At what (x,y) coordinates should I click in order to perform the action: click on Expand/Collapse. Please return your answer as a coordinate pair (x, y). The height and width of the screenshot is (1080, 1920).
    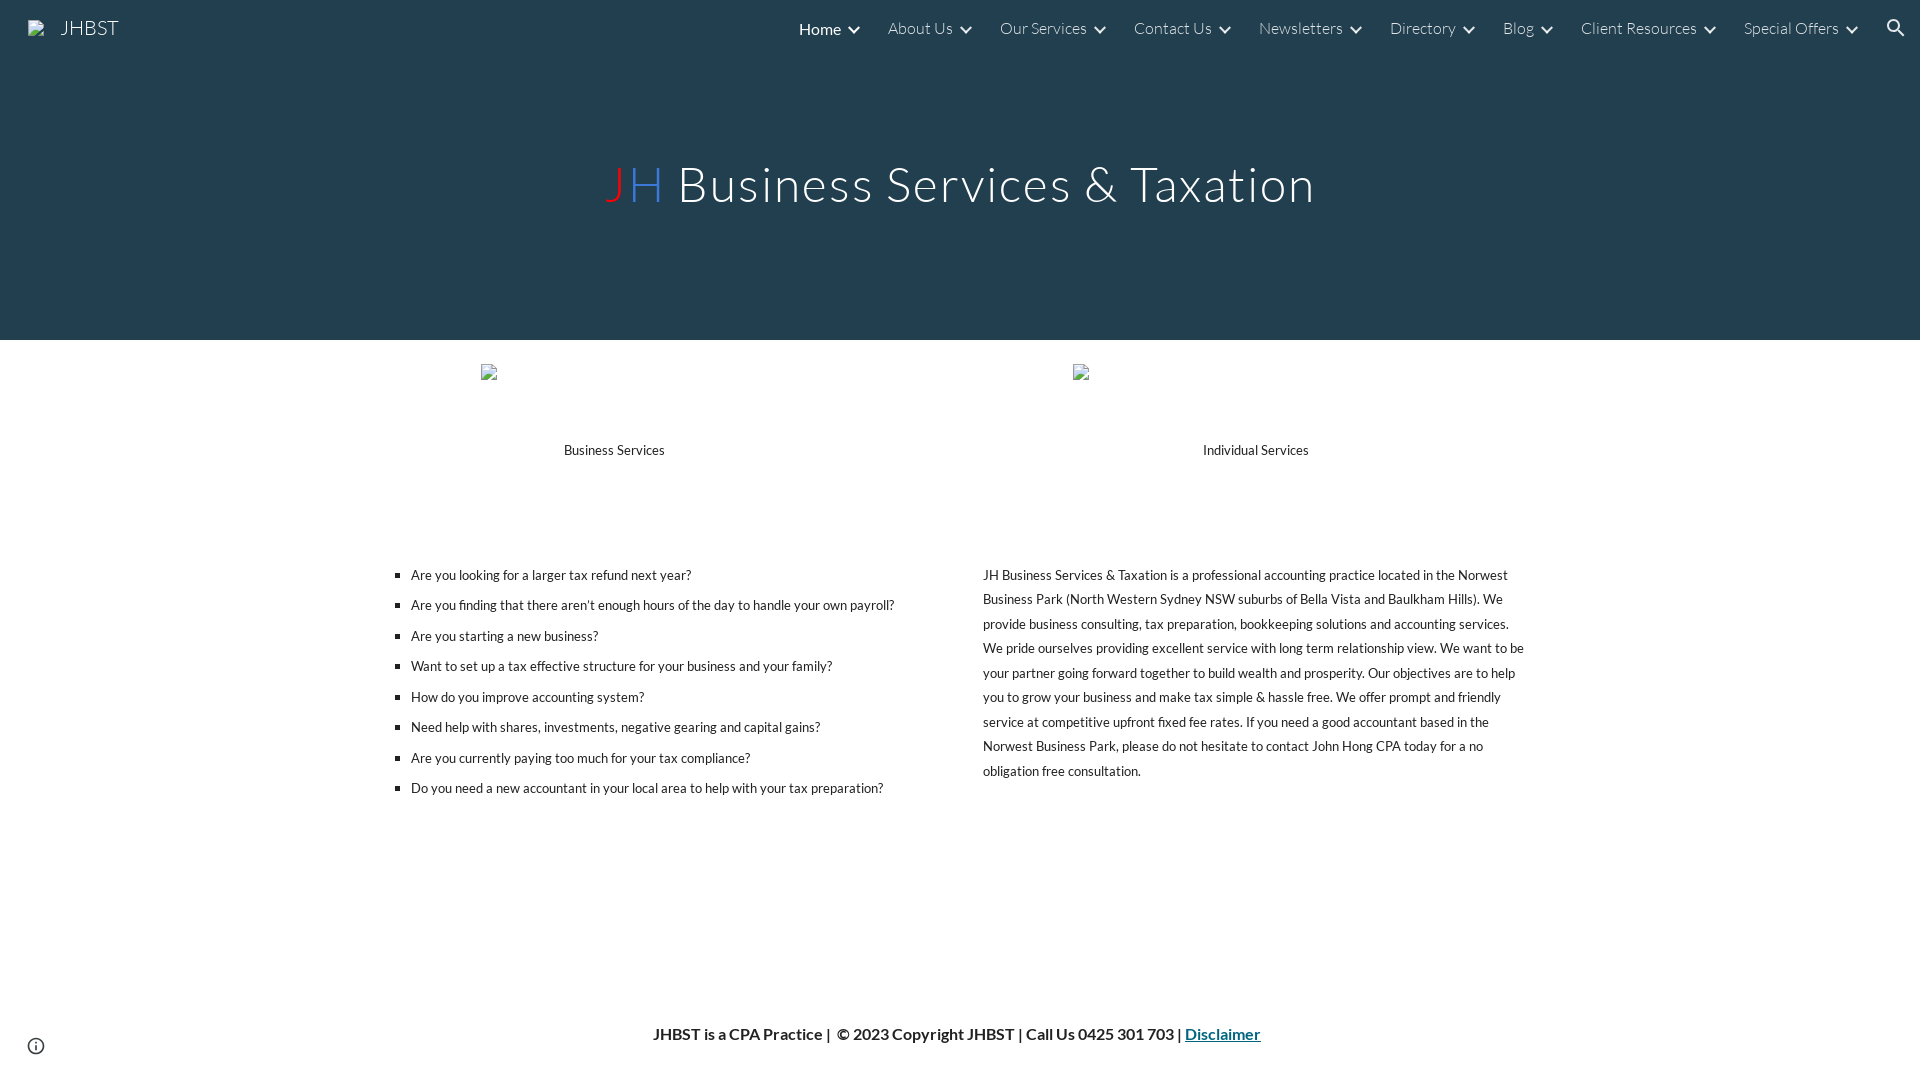
    Looking at the image, I should click on (1468, 28).